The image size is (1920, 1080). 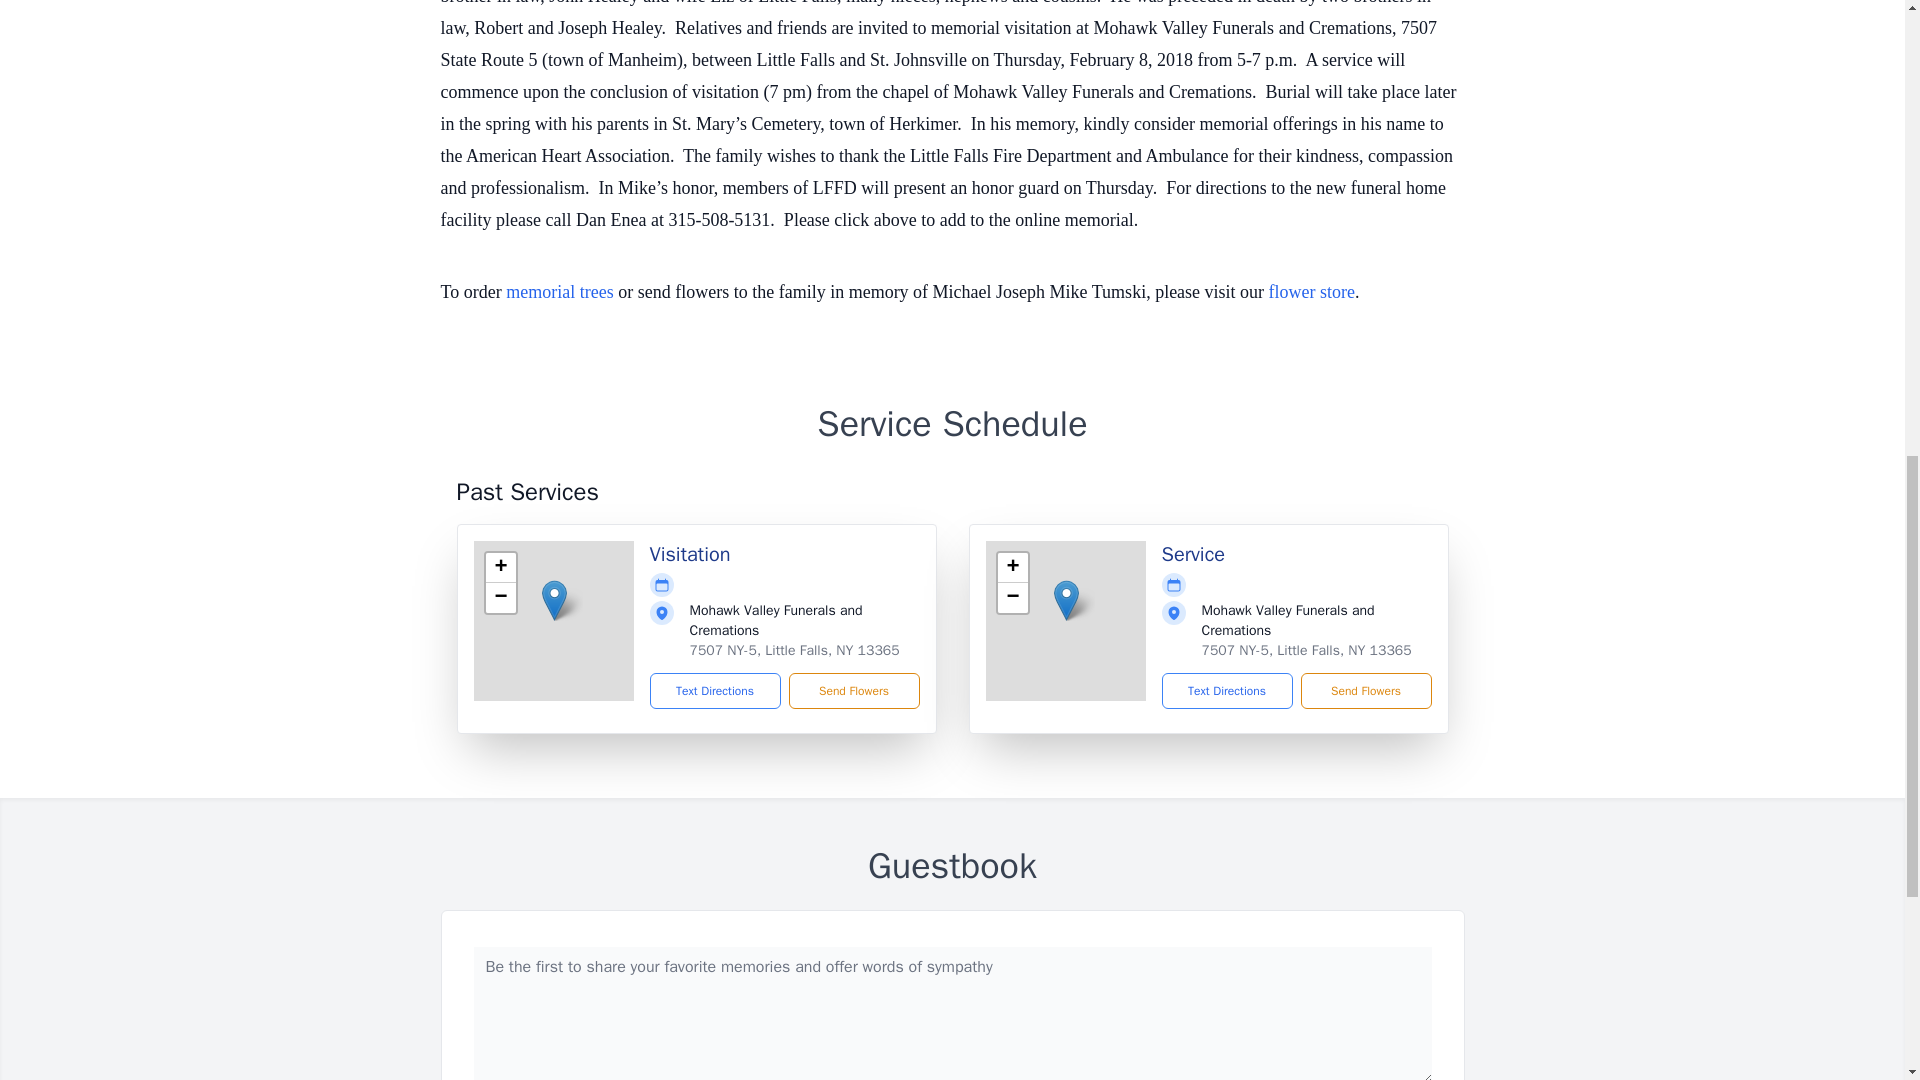 What do you see at coordinates (559, 292) in the screenshot?
I see `memorial trees` at bounding box center [559, 292].